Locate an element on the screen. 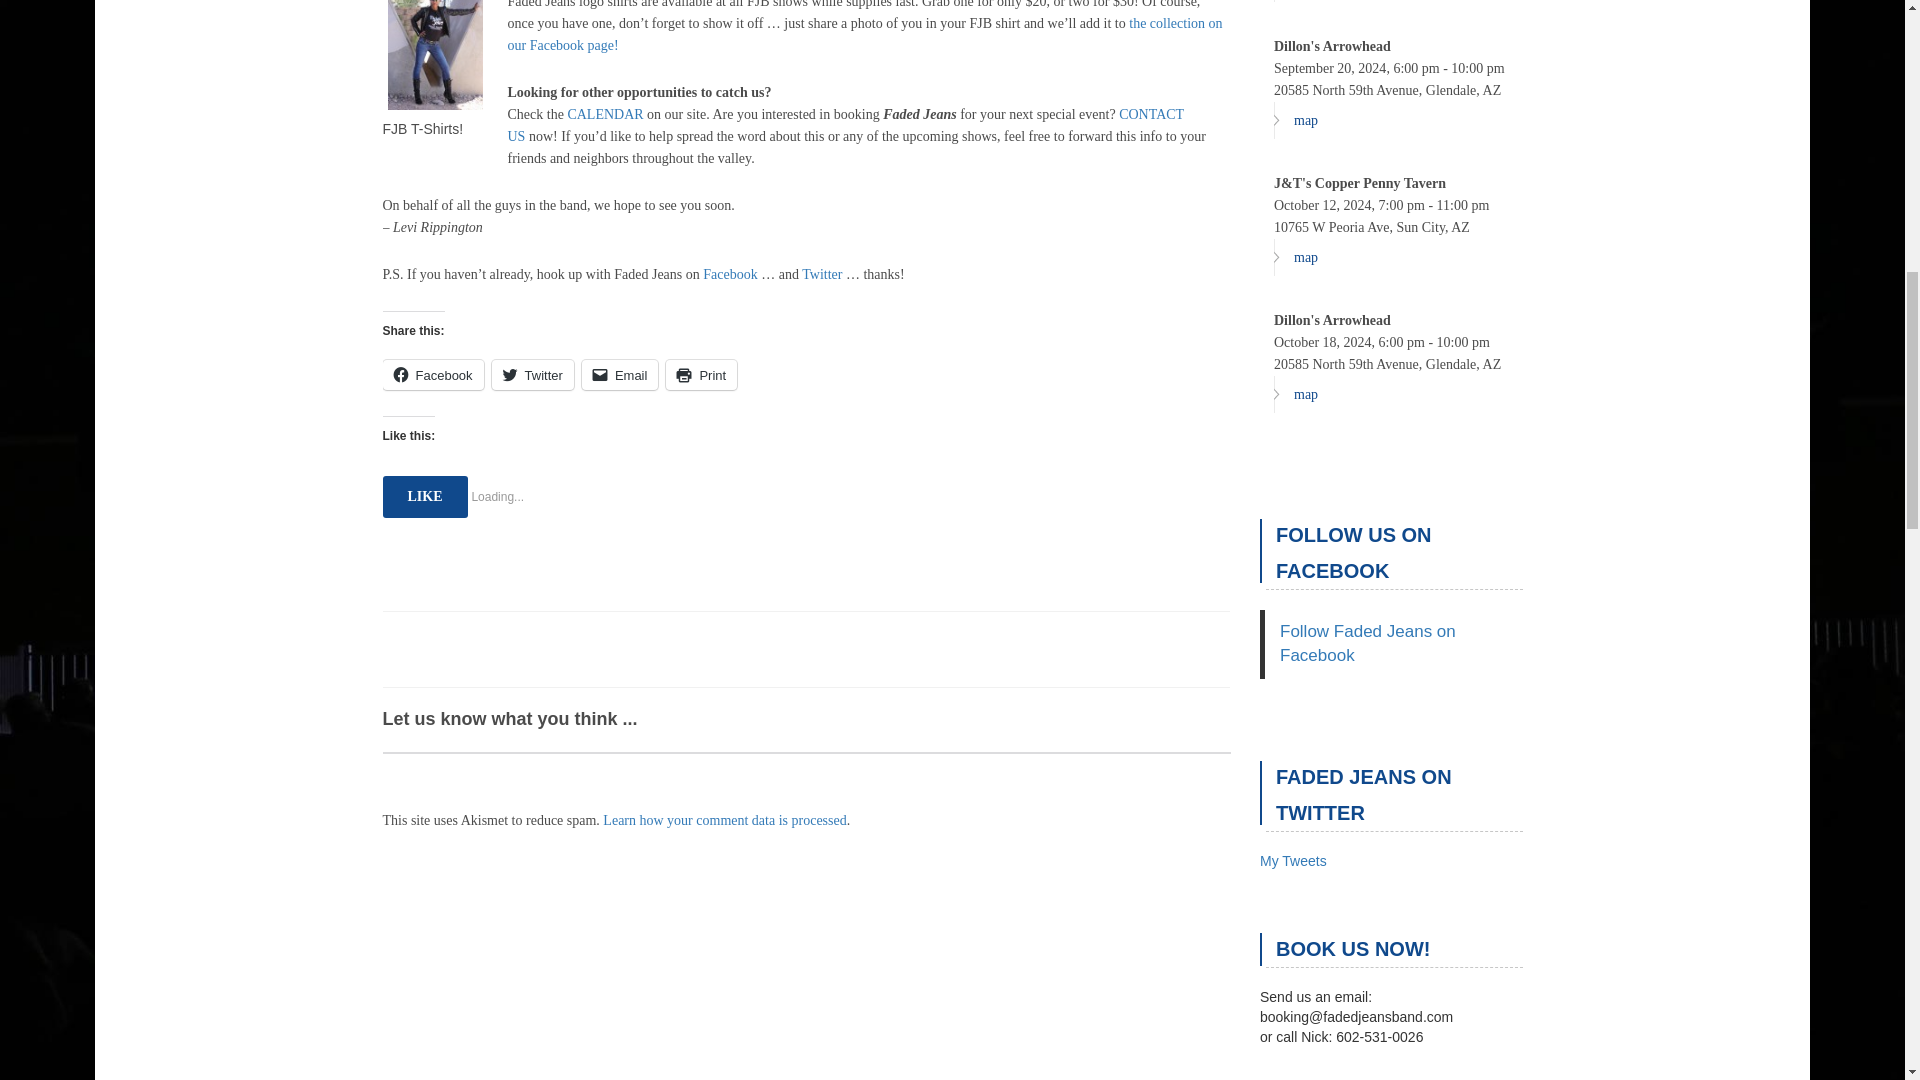 The height and width of the screenshot is (1080, 1920). Click to print is located at coordinates (702, 374).